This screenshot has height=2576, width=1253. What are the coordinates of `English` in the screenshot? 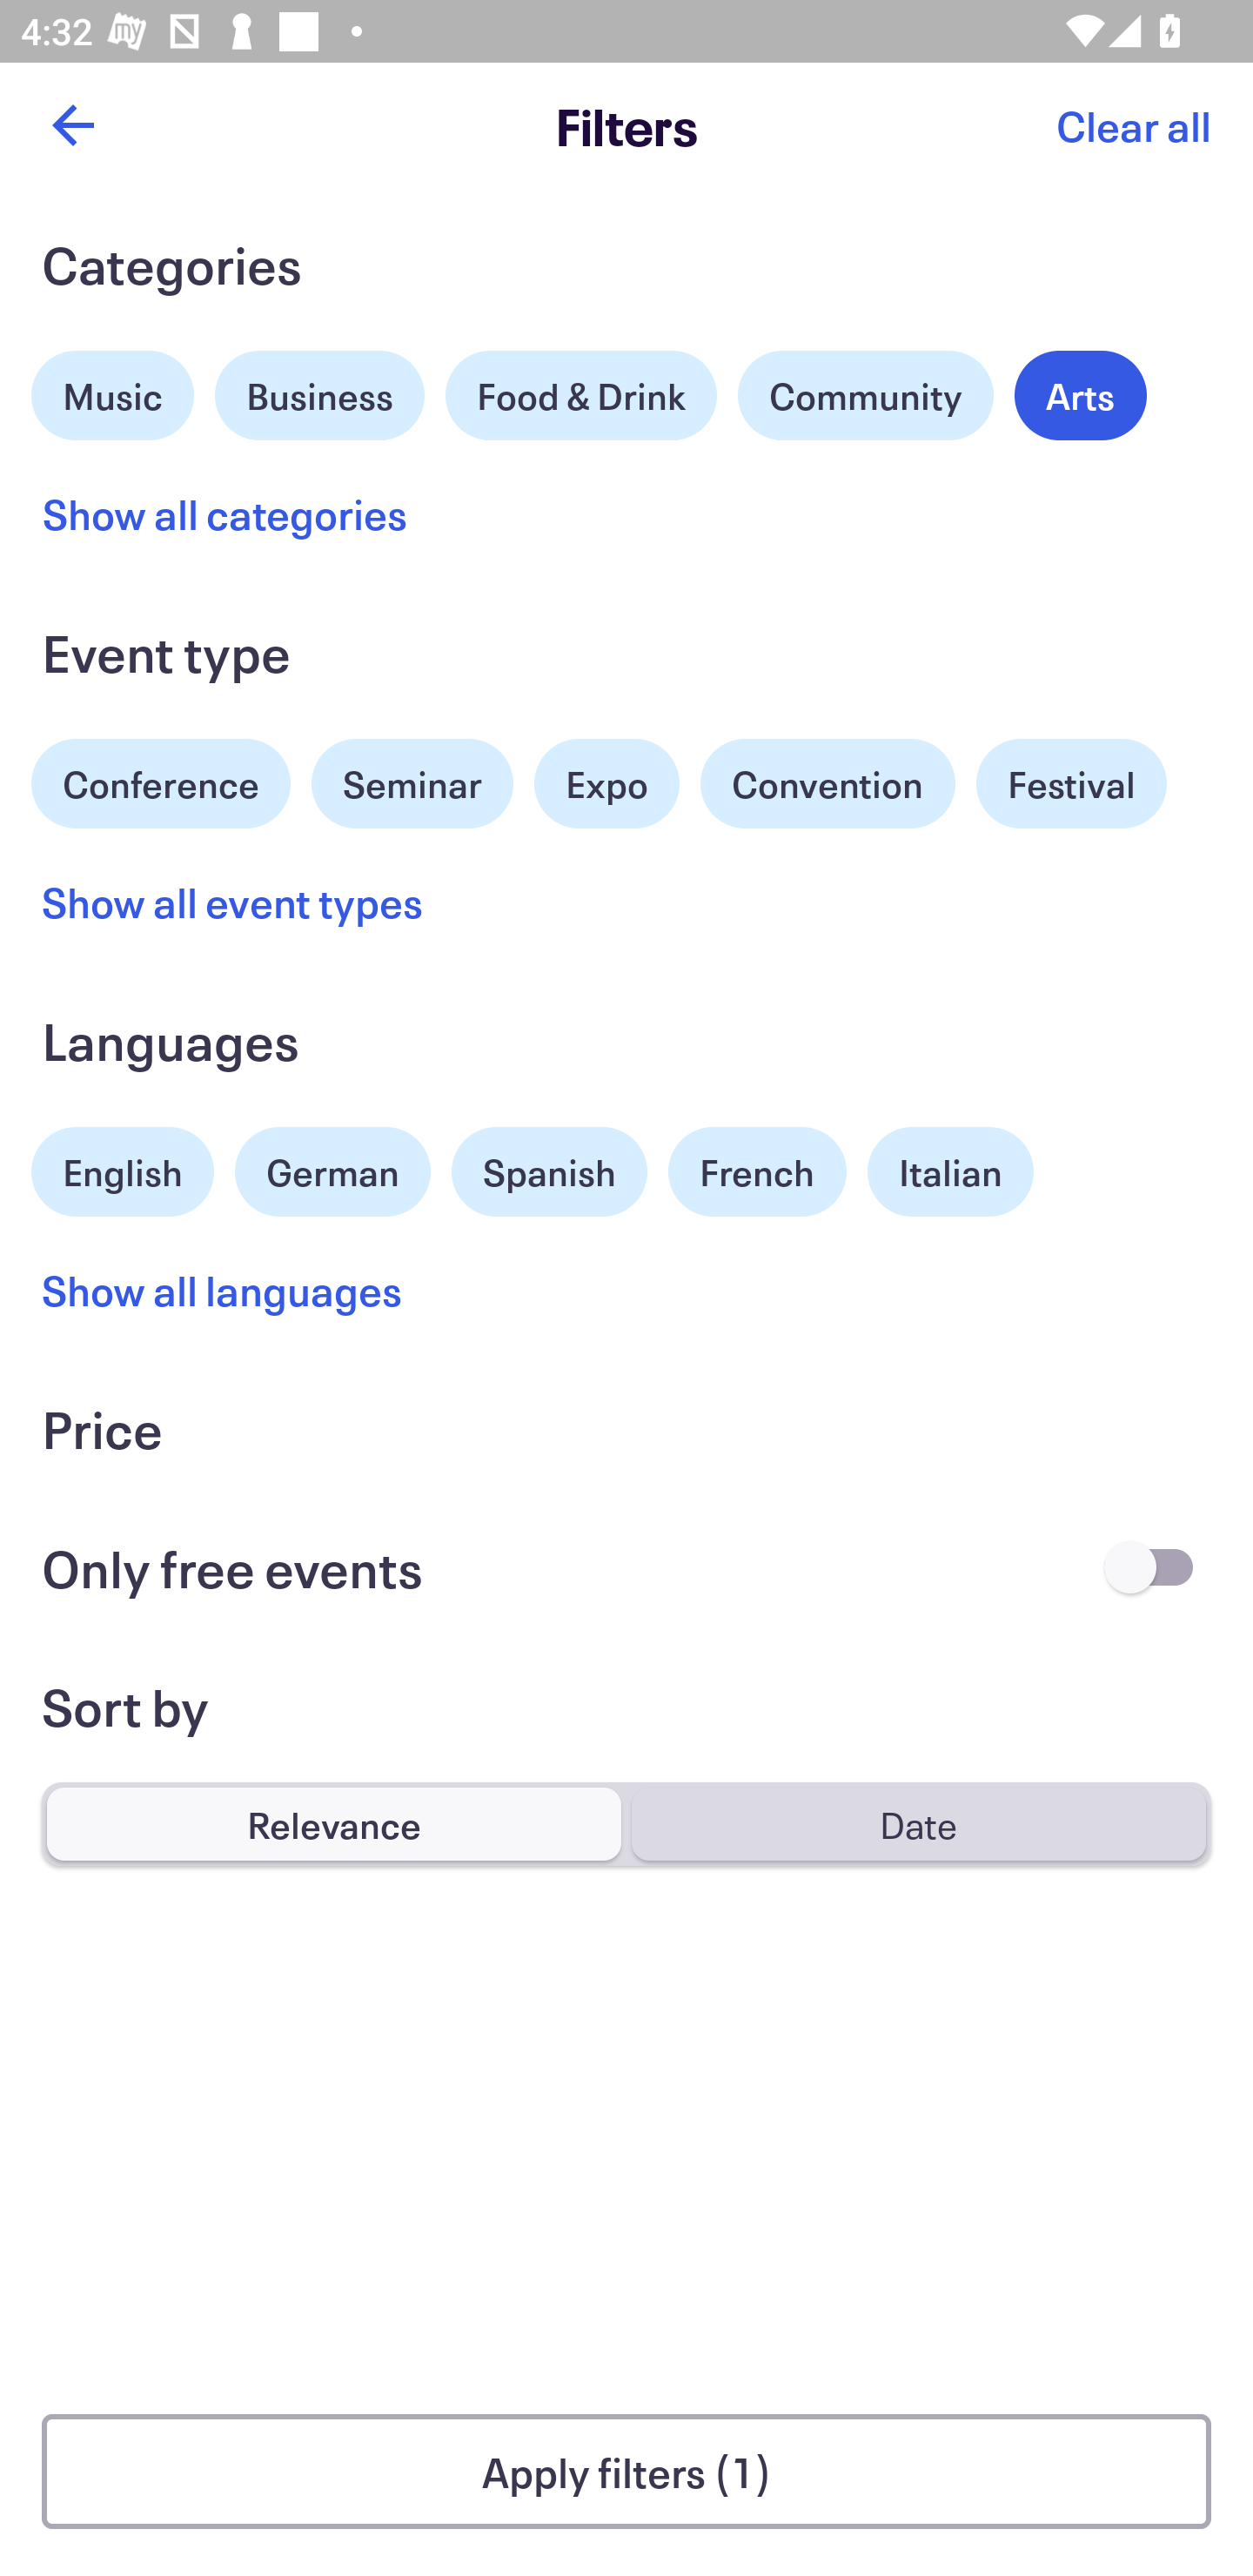 It's located at (123, 1168).